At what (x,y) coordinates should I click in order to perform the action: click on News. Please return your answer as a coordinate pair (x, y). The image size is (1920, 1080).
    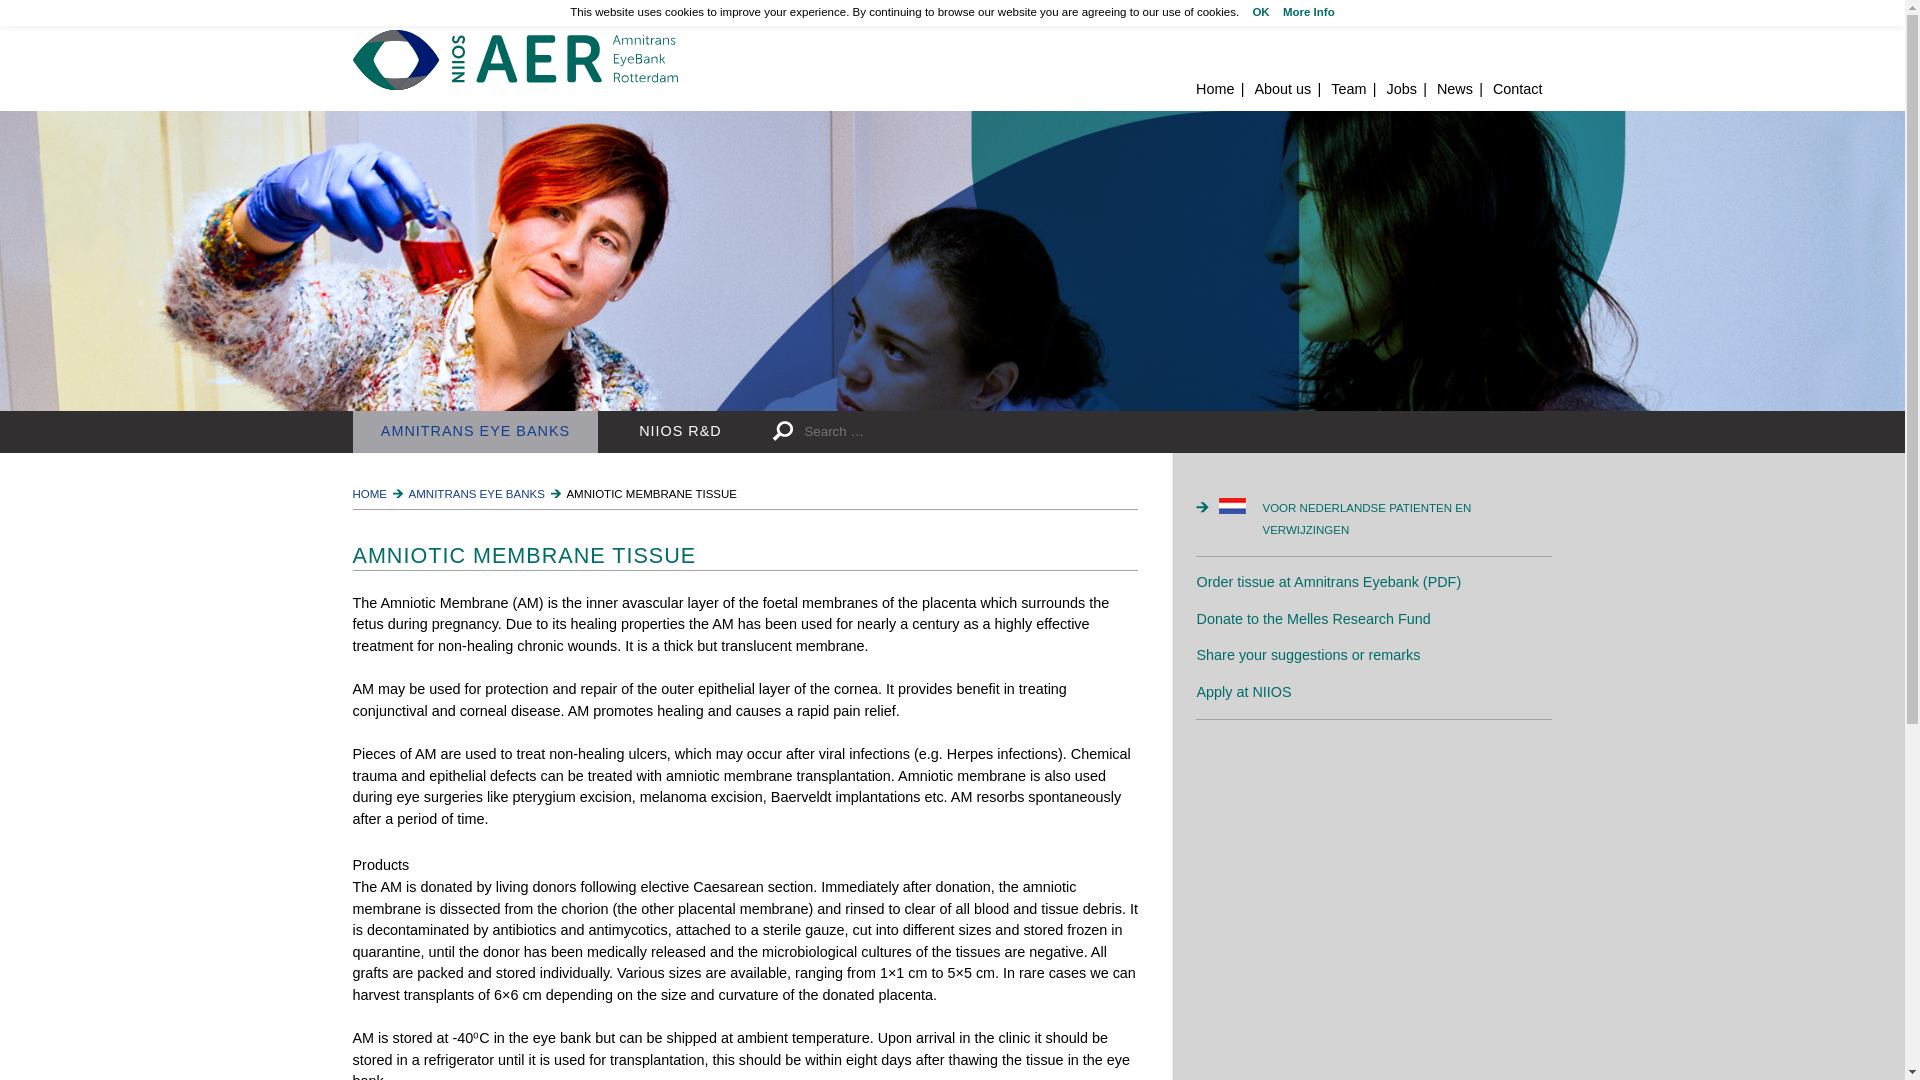
    Looking at the image, I should click on (1454, 89).